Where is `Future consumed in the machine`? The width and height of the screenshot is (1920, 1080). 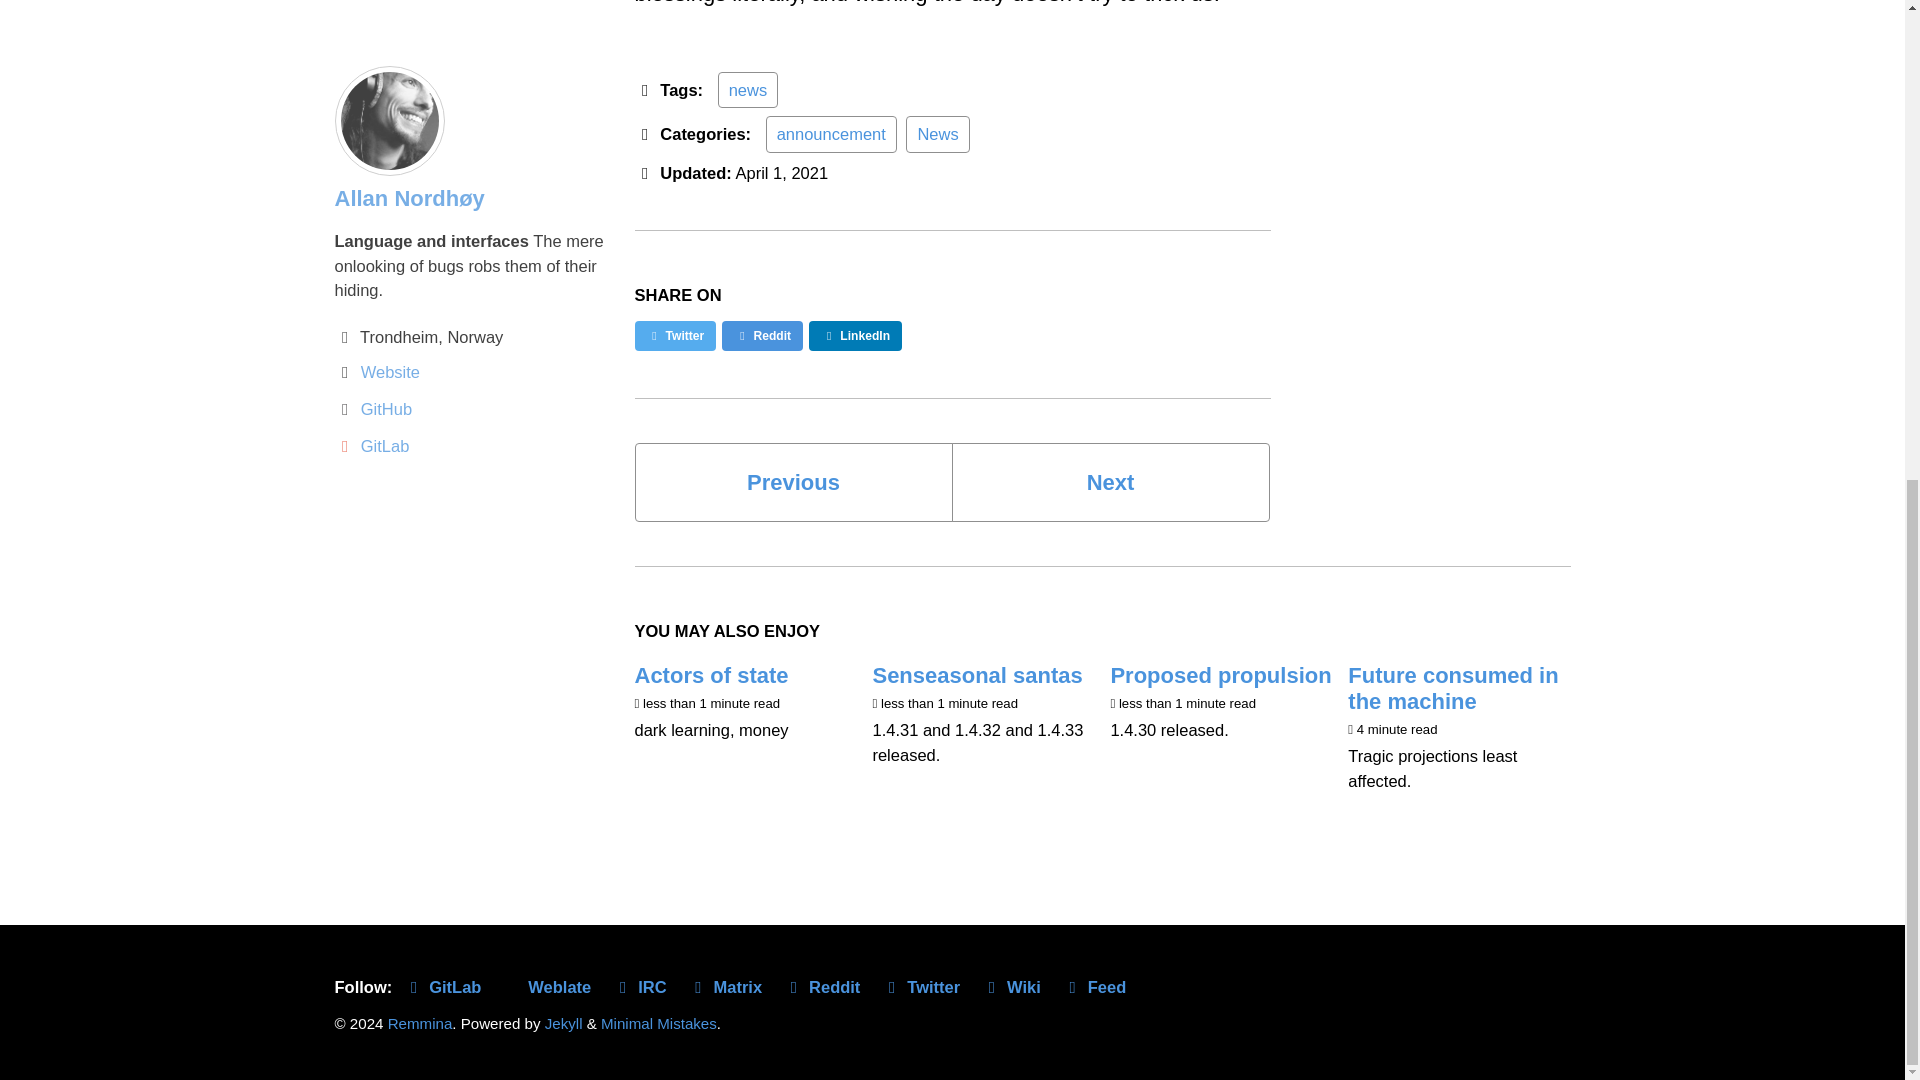
Future consumed in the machine is located at coordinates (1452, 688).